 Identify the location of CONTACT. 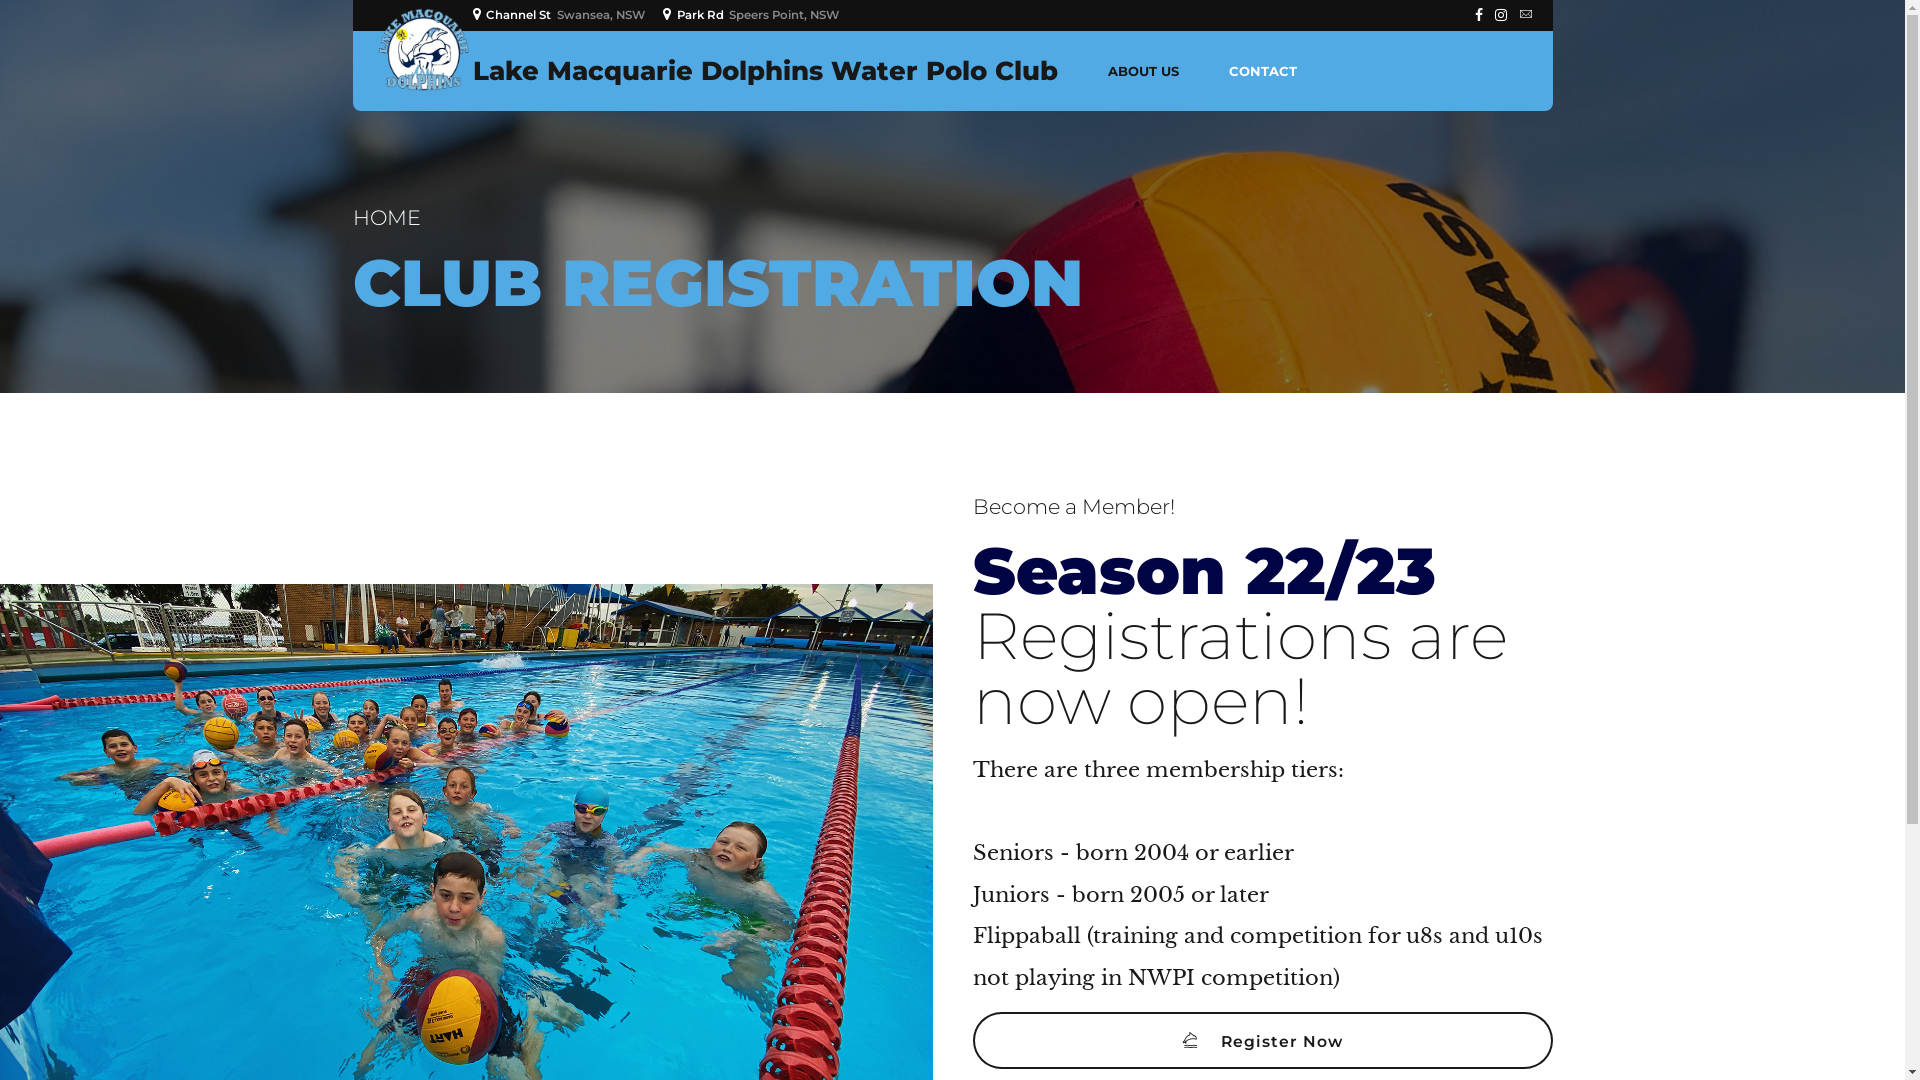
(1262, 71).